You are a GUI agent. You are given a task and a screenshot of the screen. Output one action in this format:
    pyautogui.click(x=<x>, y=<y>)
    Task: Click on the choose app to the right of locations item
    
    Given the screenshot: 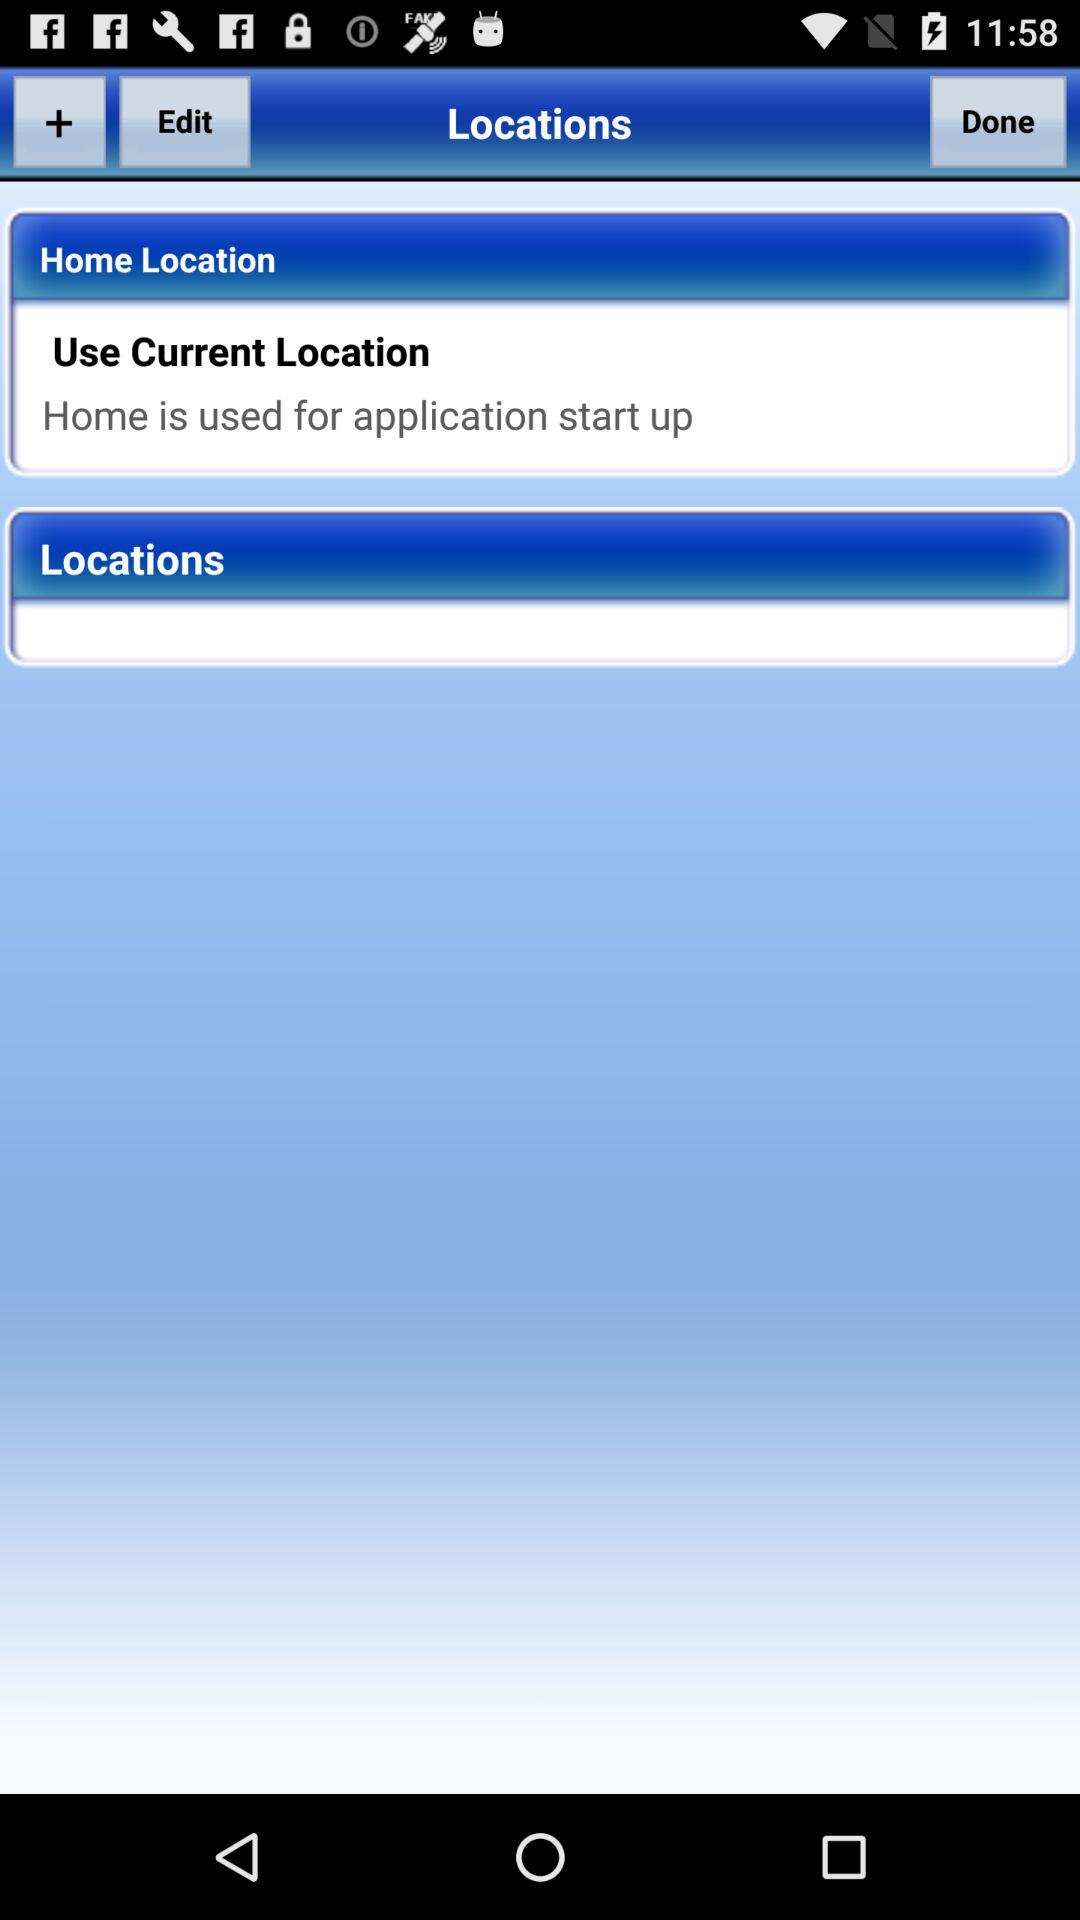 What is the action you would take?
    pyautogui.click(x=998, y=121)
    